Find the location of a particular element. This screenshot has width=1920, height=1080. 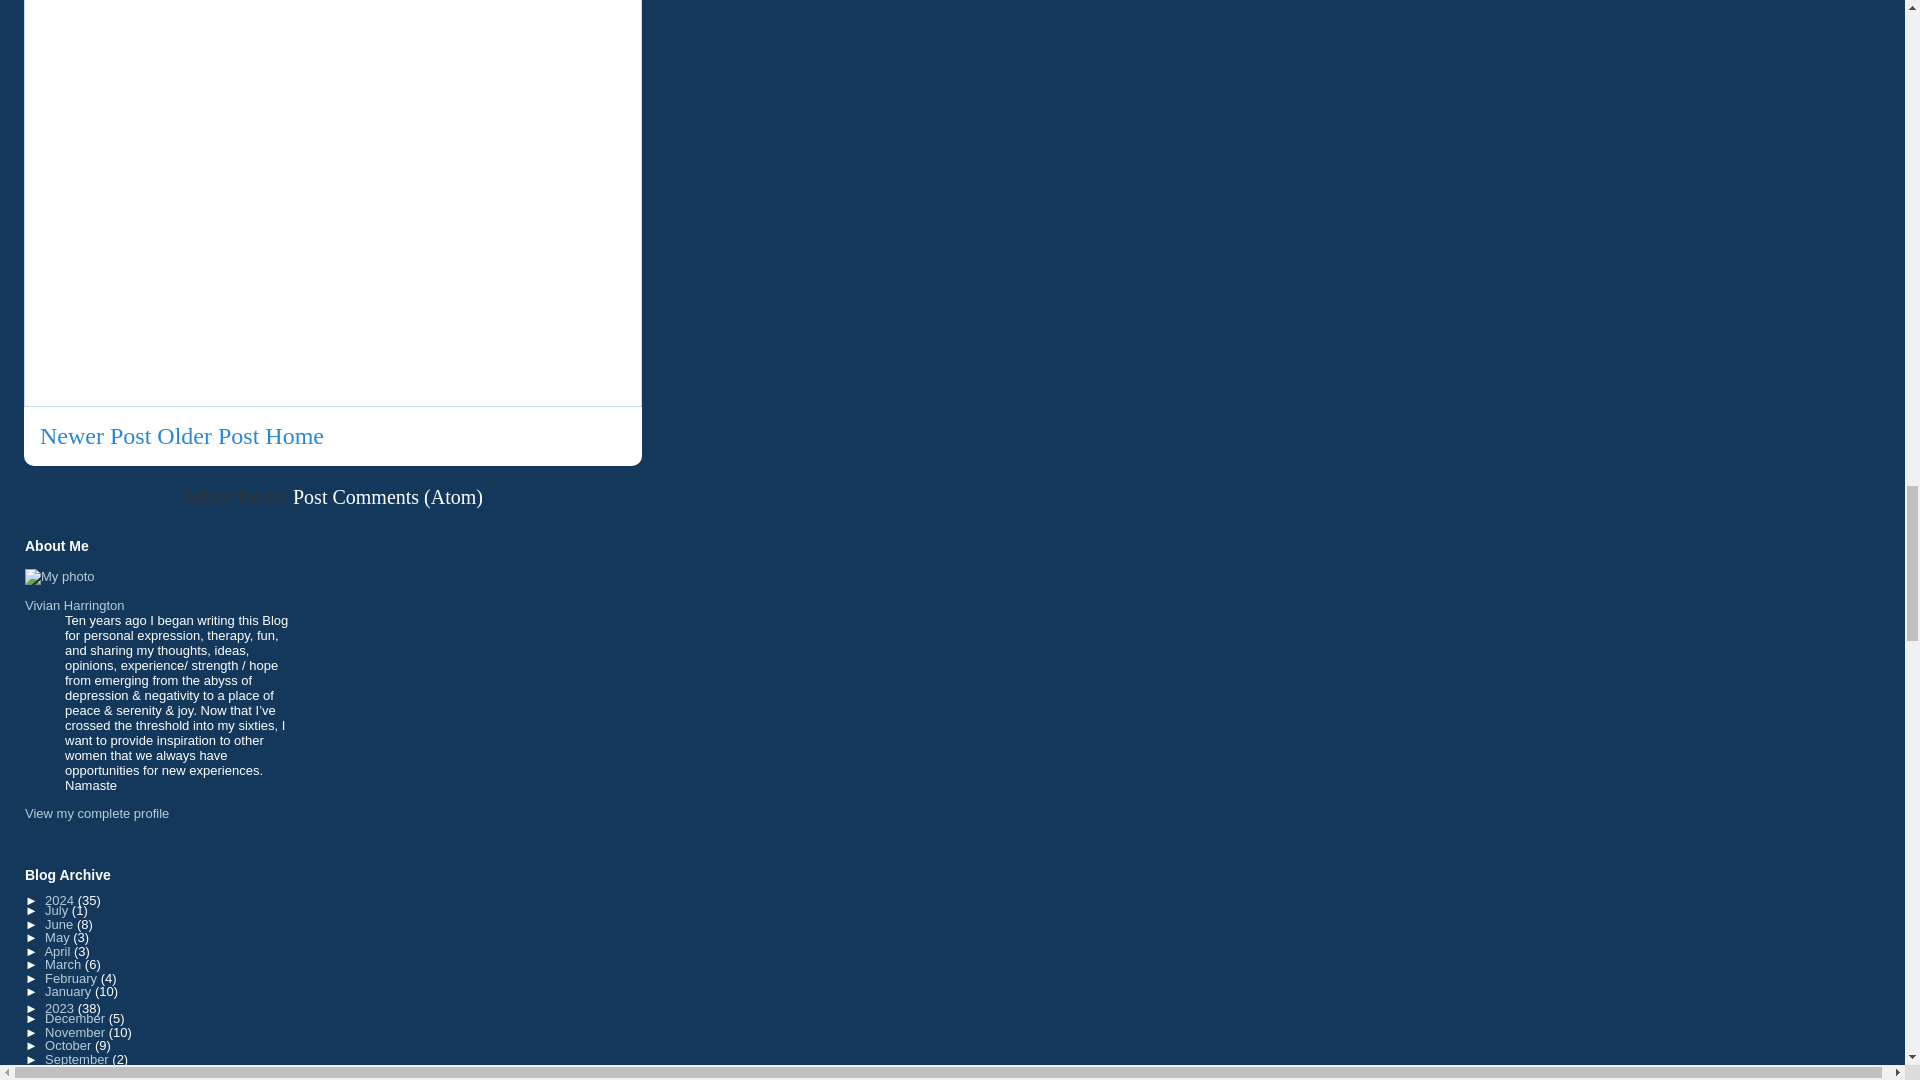

April is located at coordinates (59, 951).